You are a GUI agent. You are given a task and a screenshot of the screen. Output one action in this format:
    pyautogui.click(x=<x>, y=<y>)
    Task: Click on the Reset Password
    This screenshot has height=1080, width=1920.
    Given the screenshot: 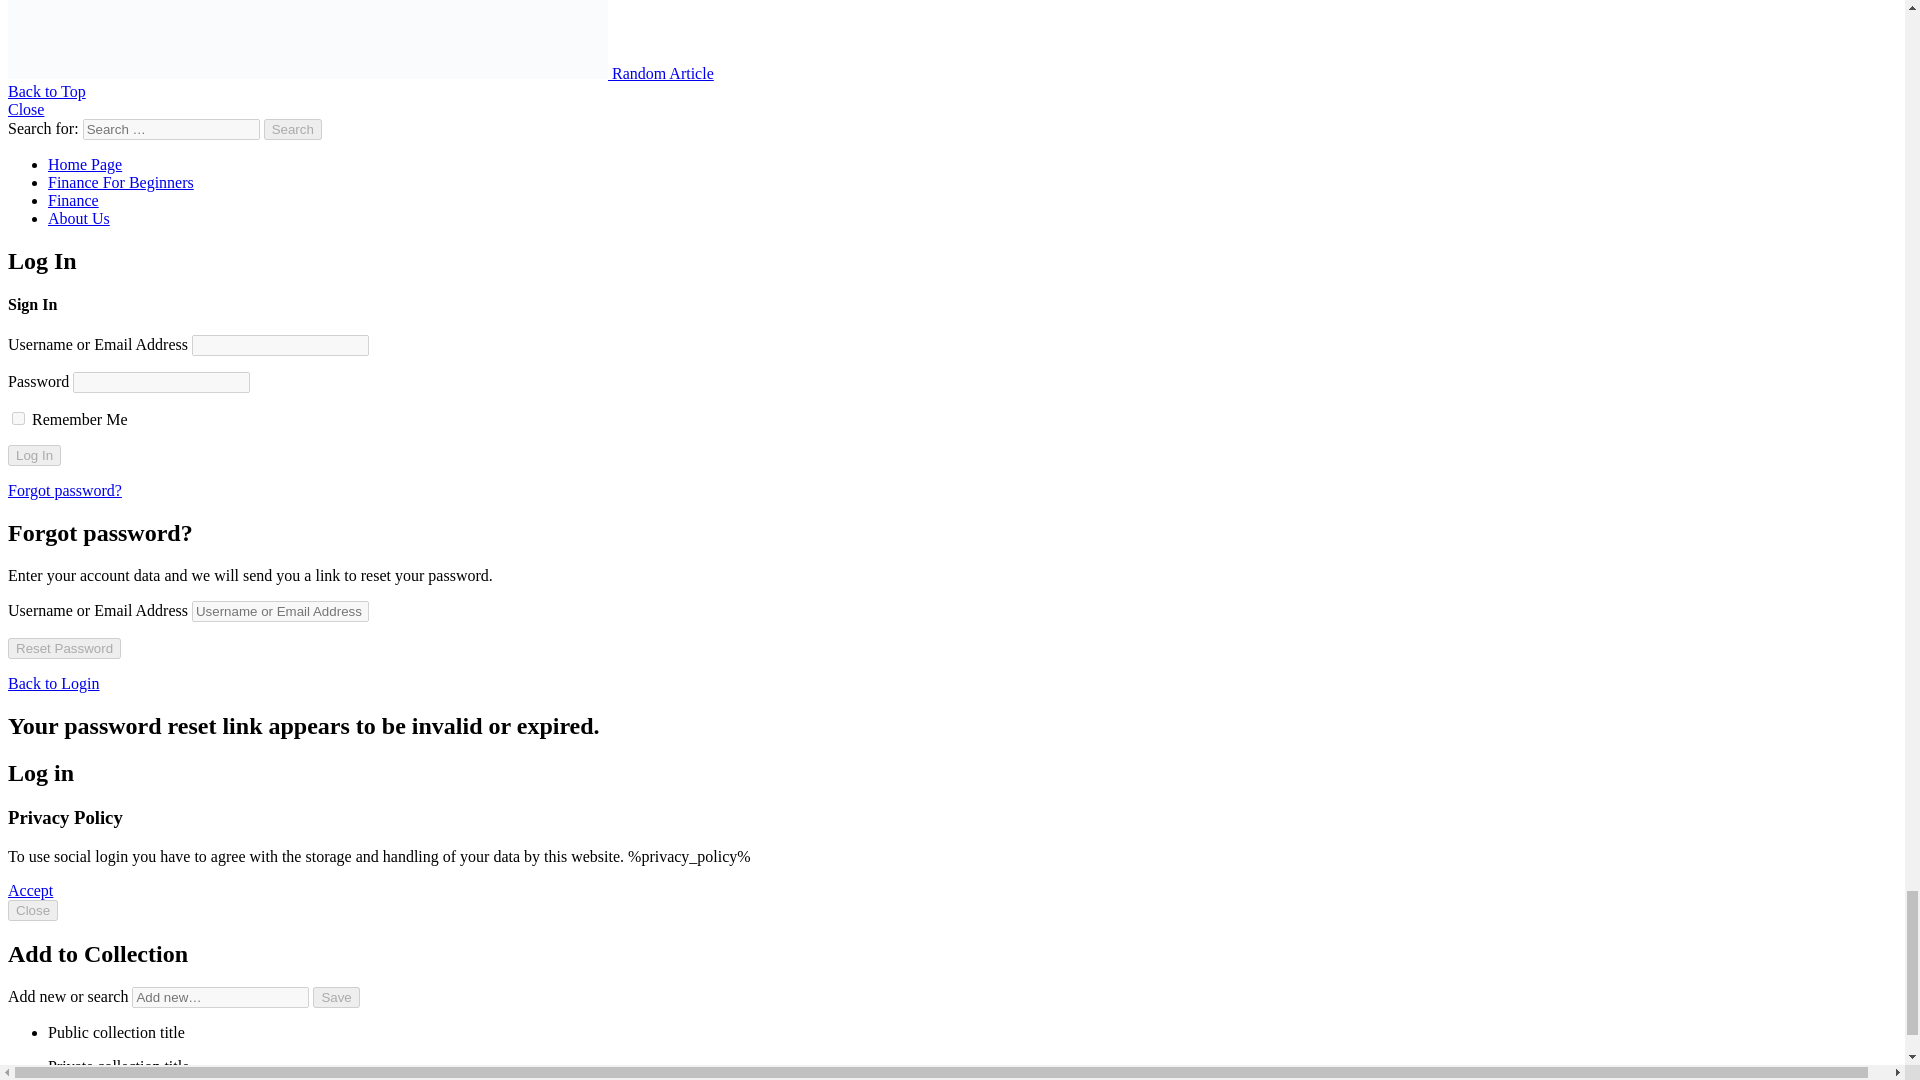 What is the action you would take?
    pyautogui.click(x=64, y=648)
    